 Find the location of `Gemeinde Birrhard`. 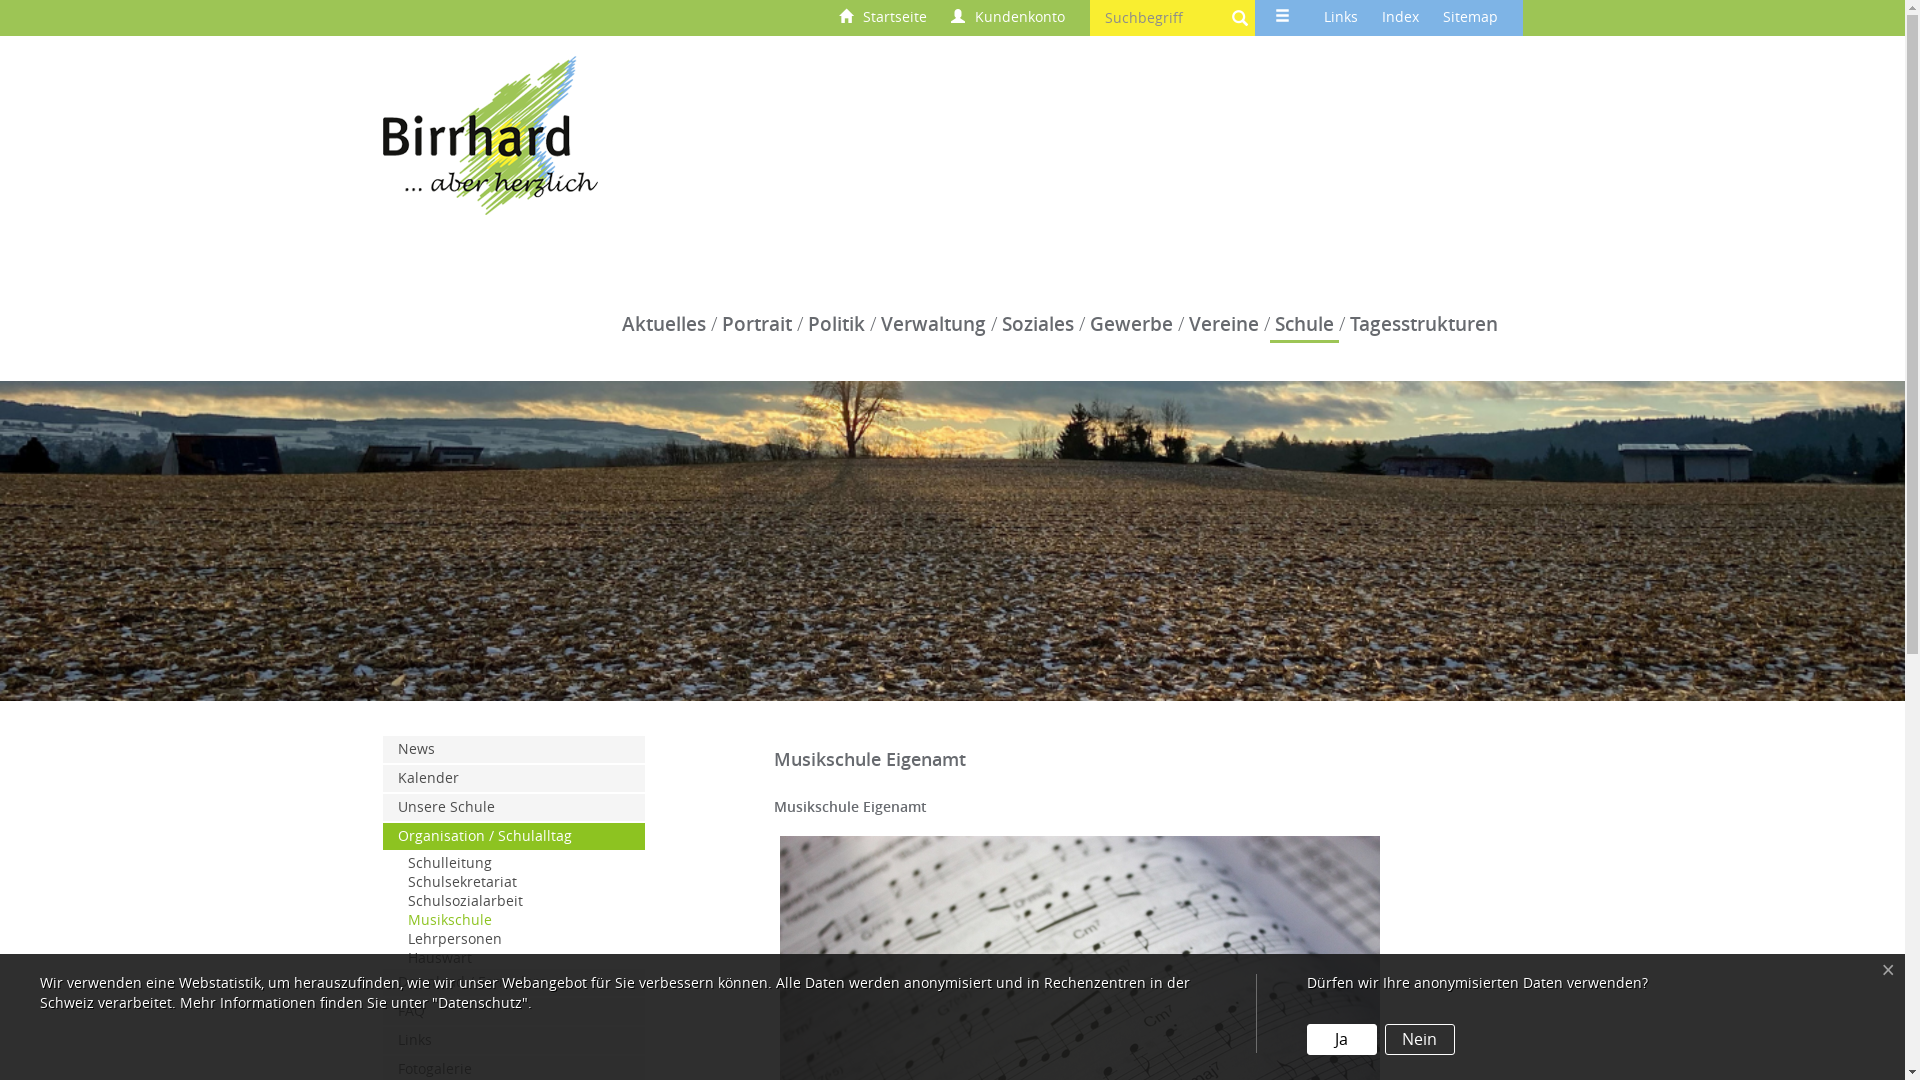

Gemeinde Birrhard is located at coordinates (490, 134).